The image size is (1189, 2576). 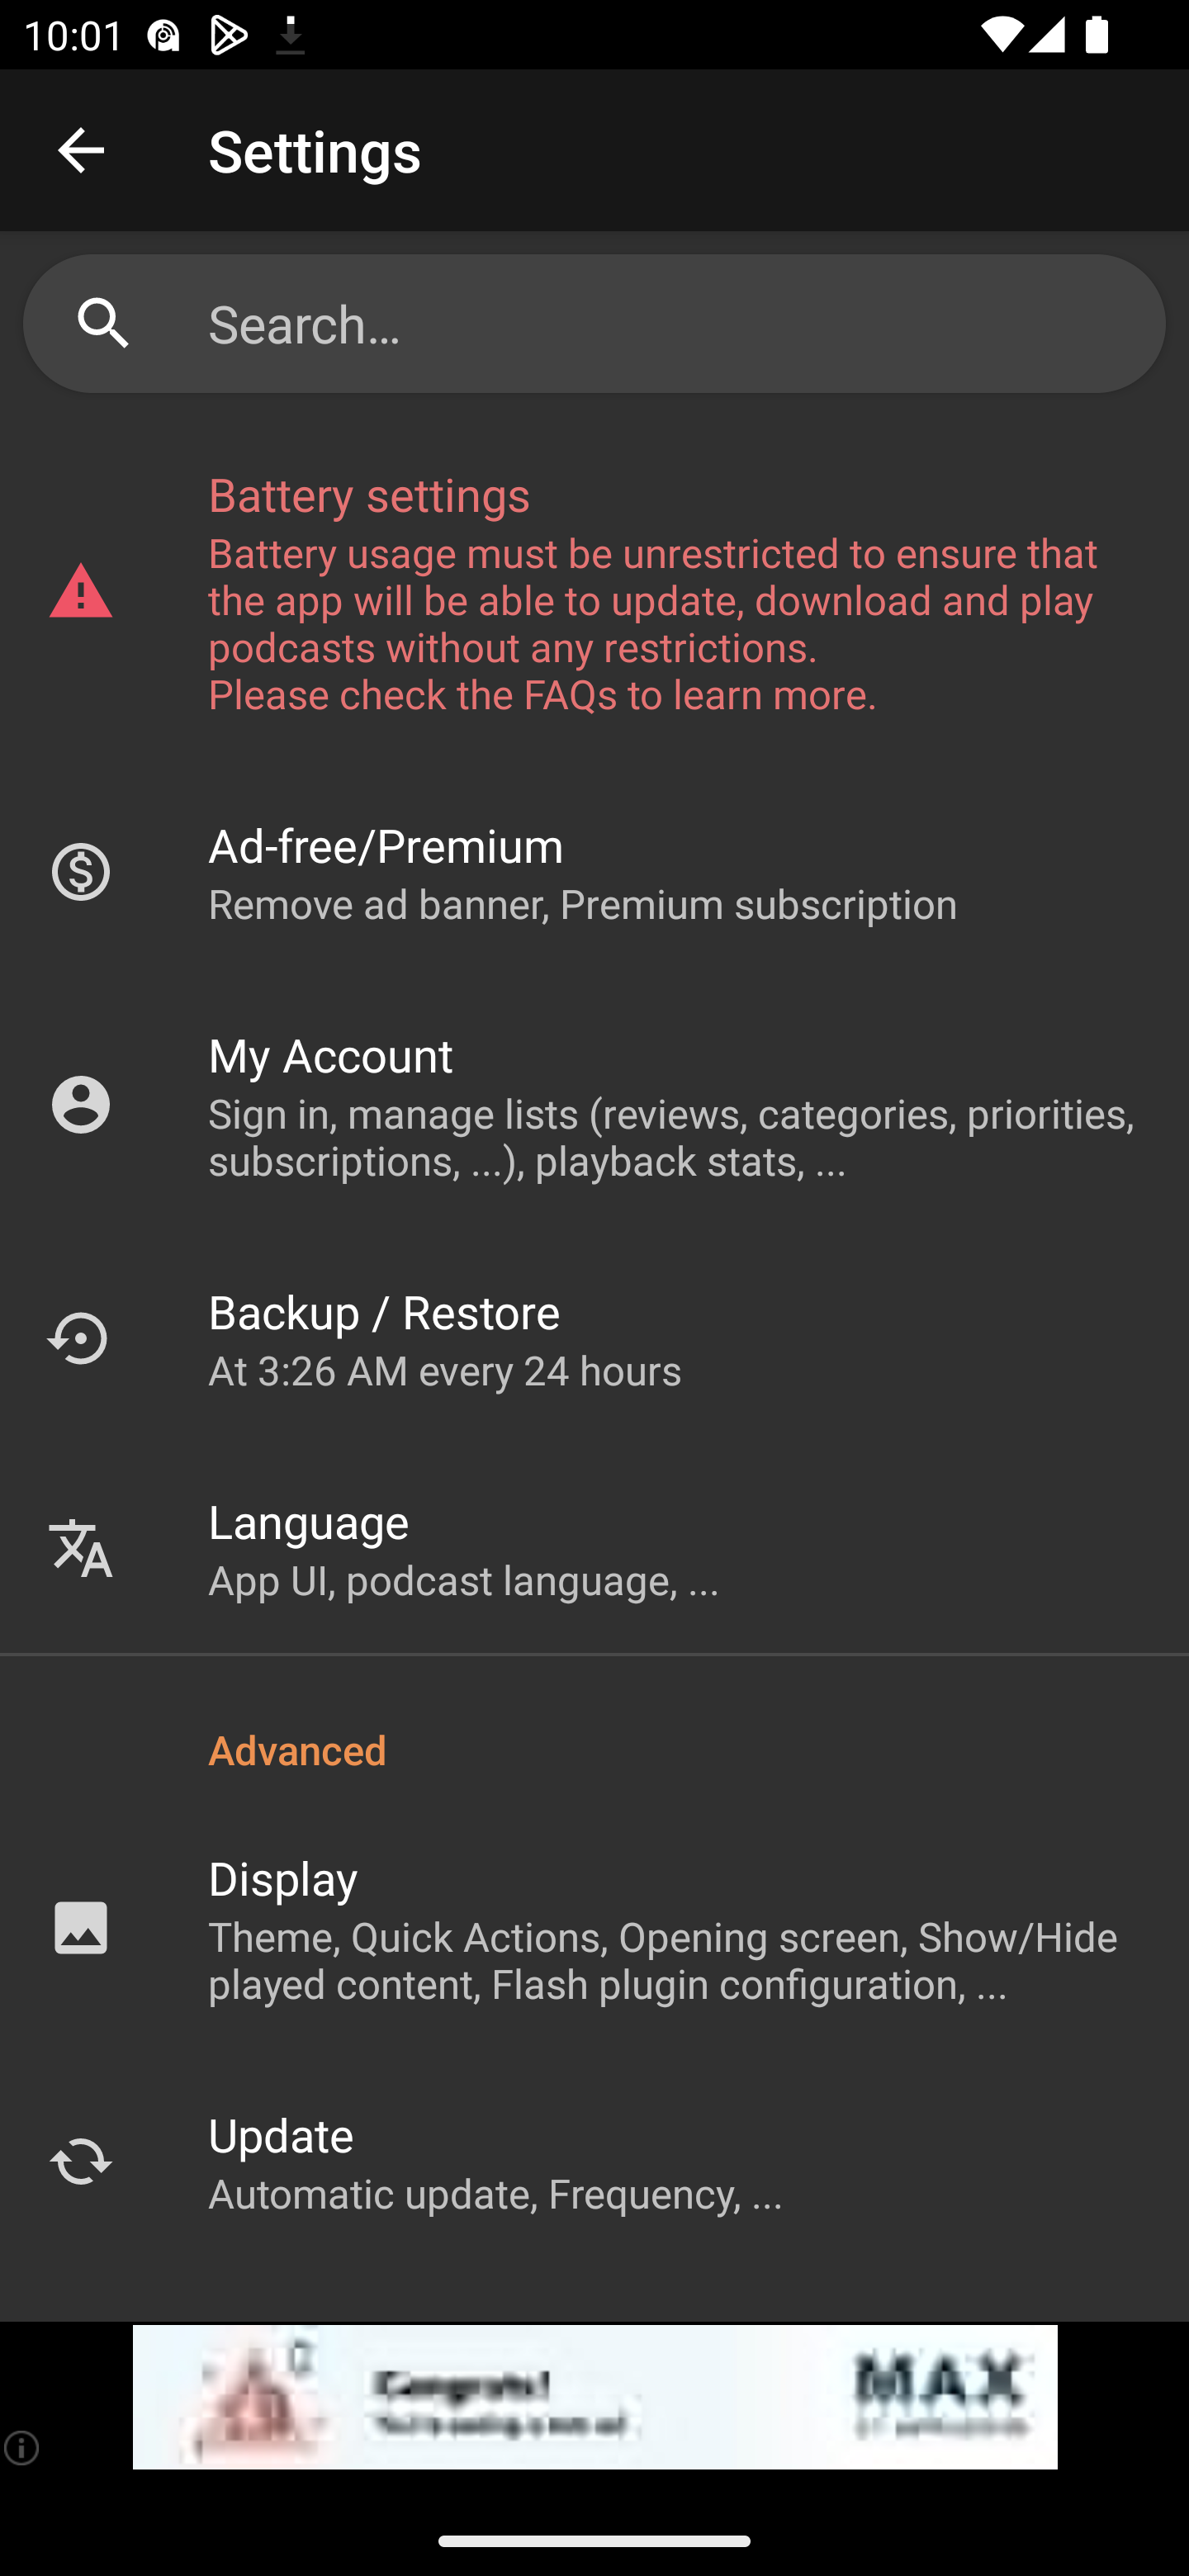 I want to click on Language App UI, podcast language, ..., so click(x=594, y=1548).